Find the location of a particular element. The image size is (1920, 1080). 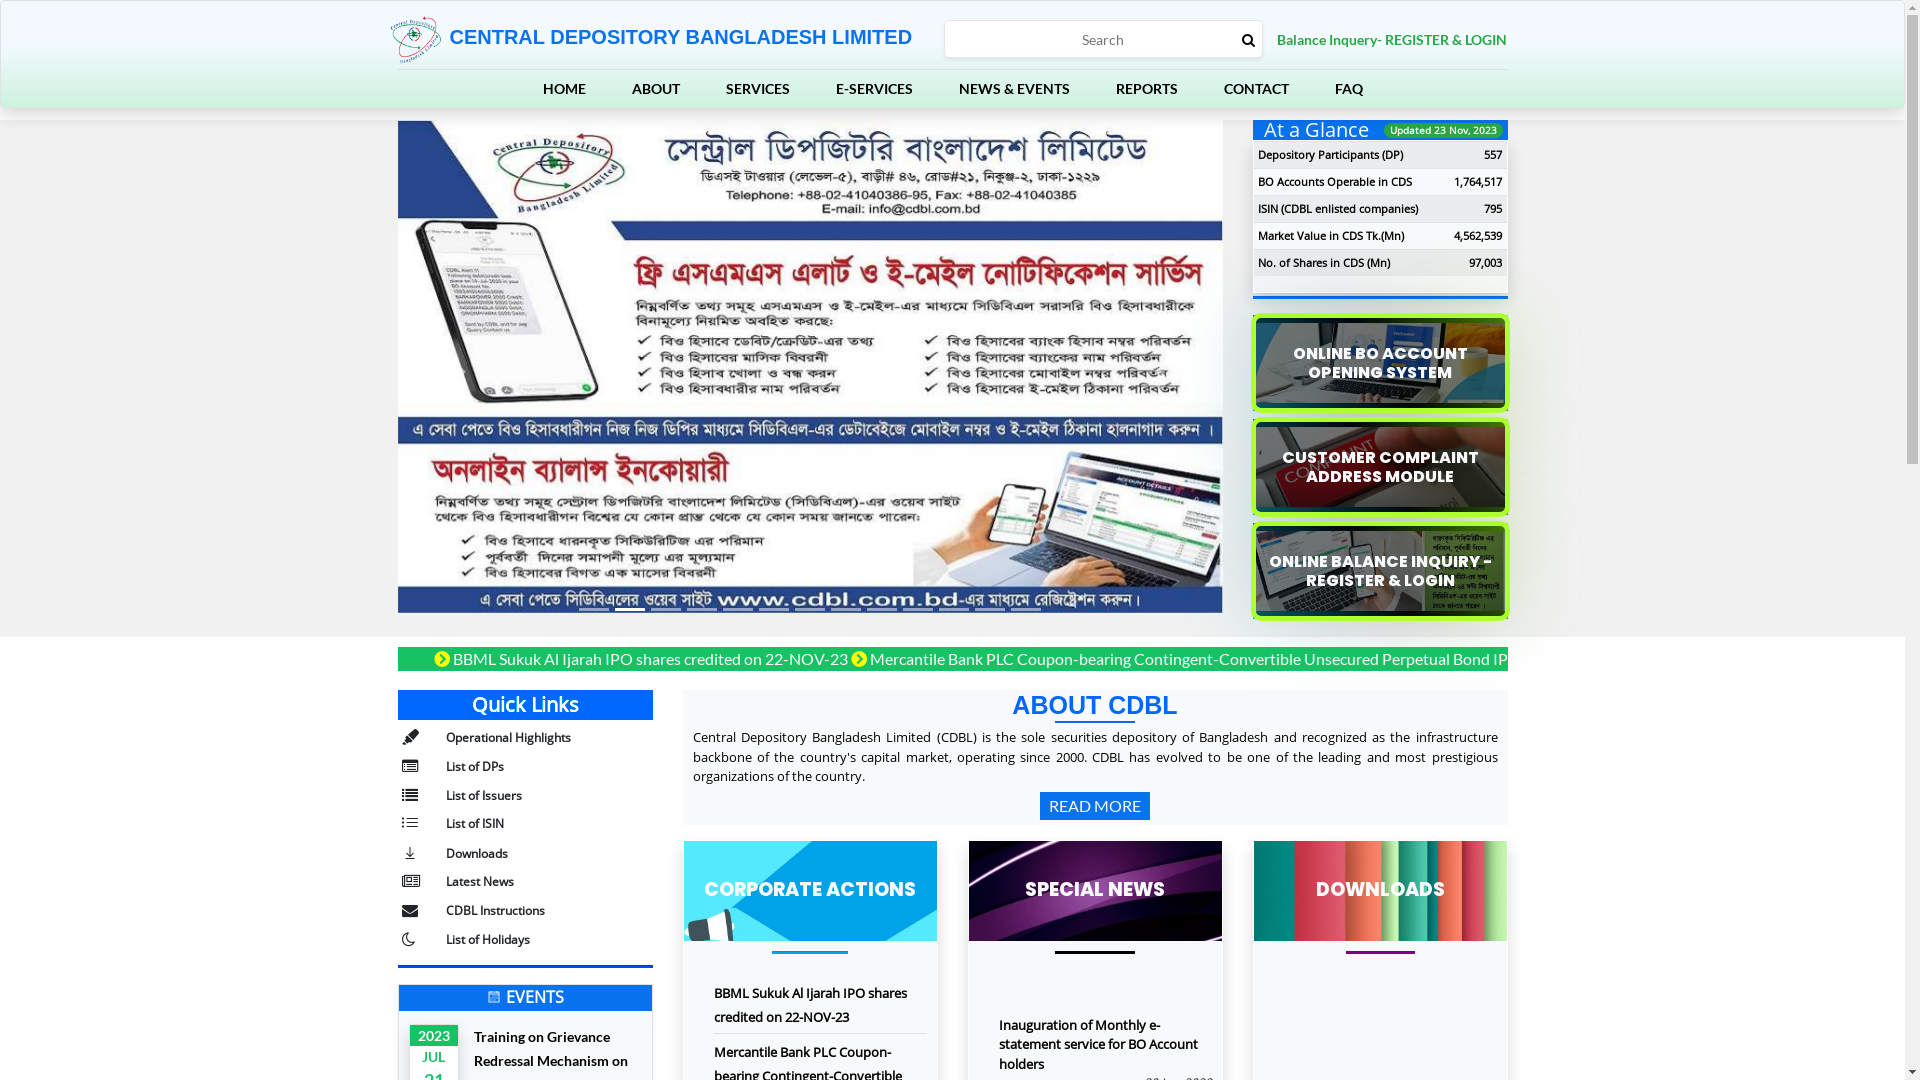

ABOUT is located at coordinates (656, 88).